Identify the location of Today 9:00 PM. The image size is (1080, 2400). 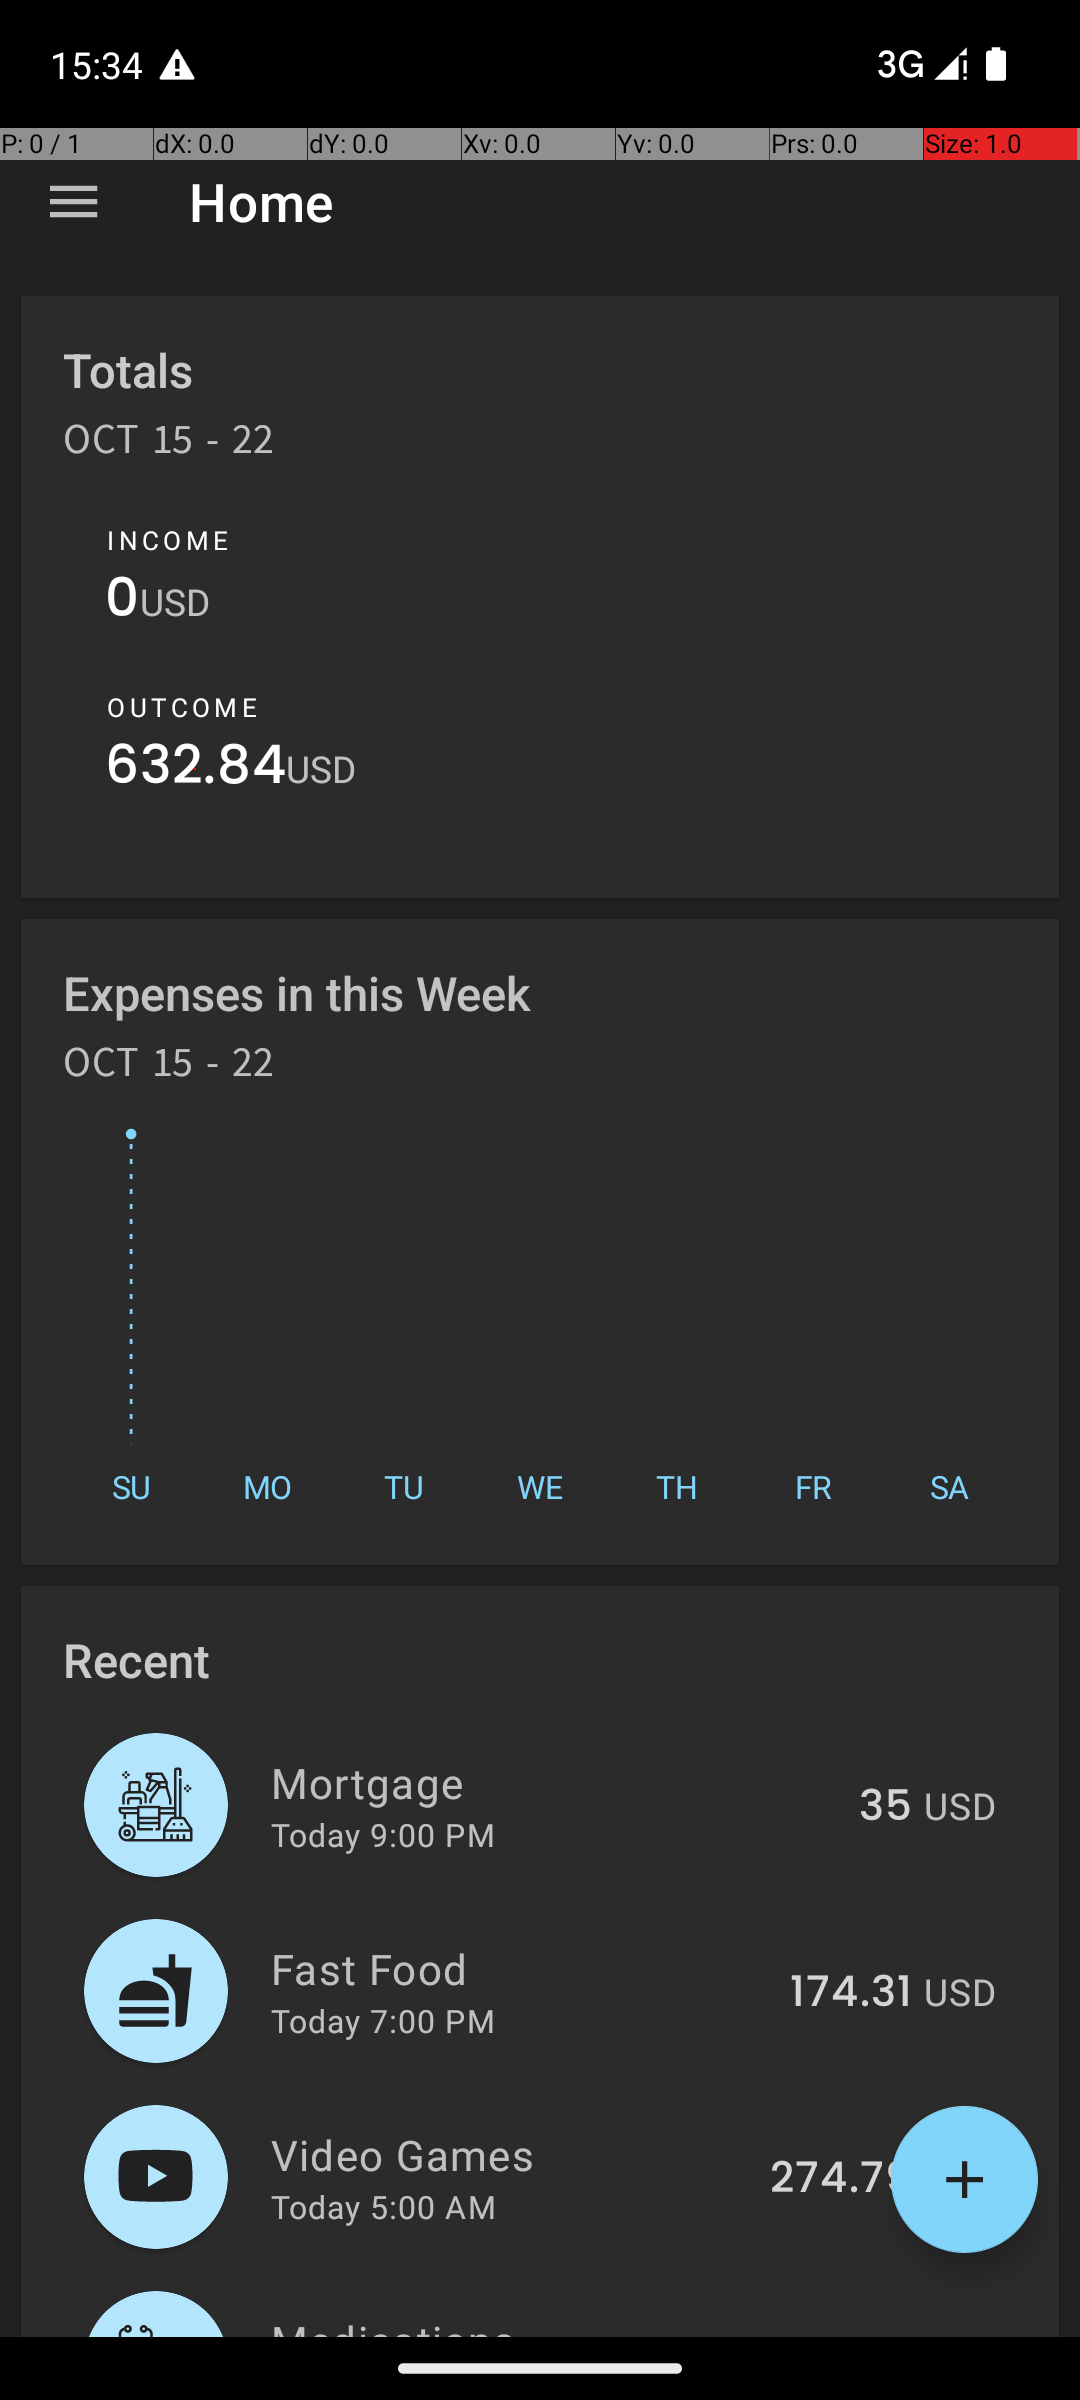
(383, 1834).